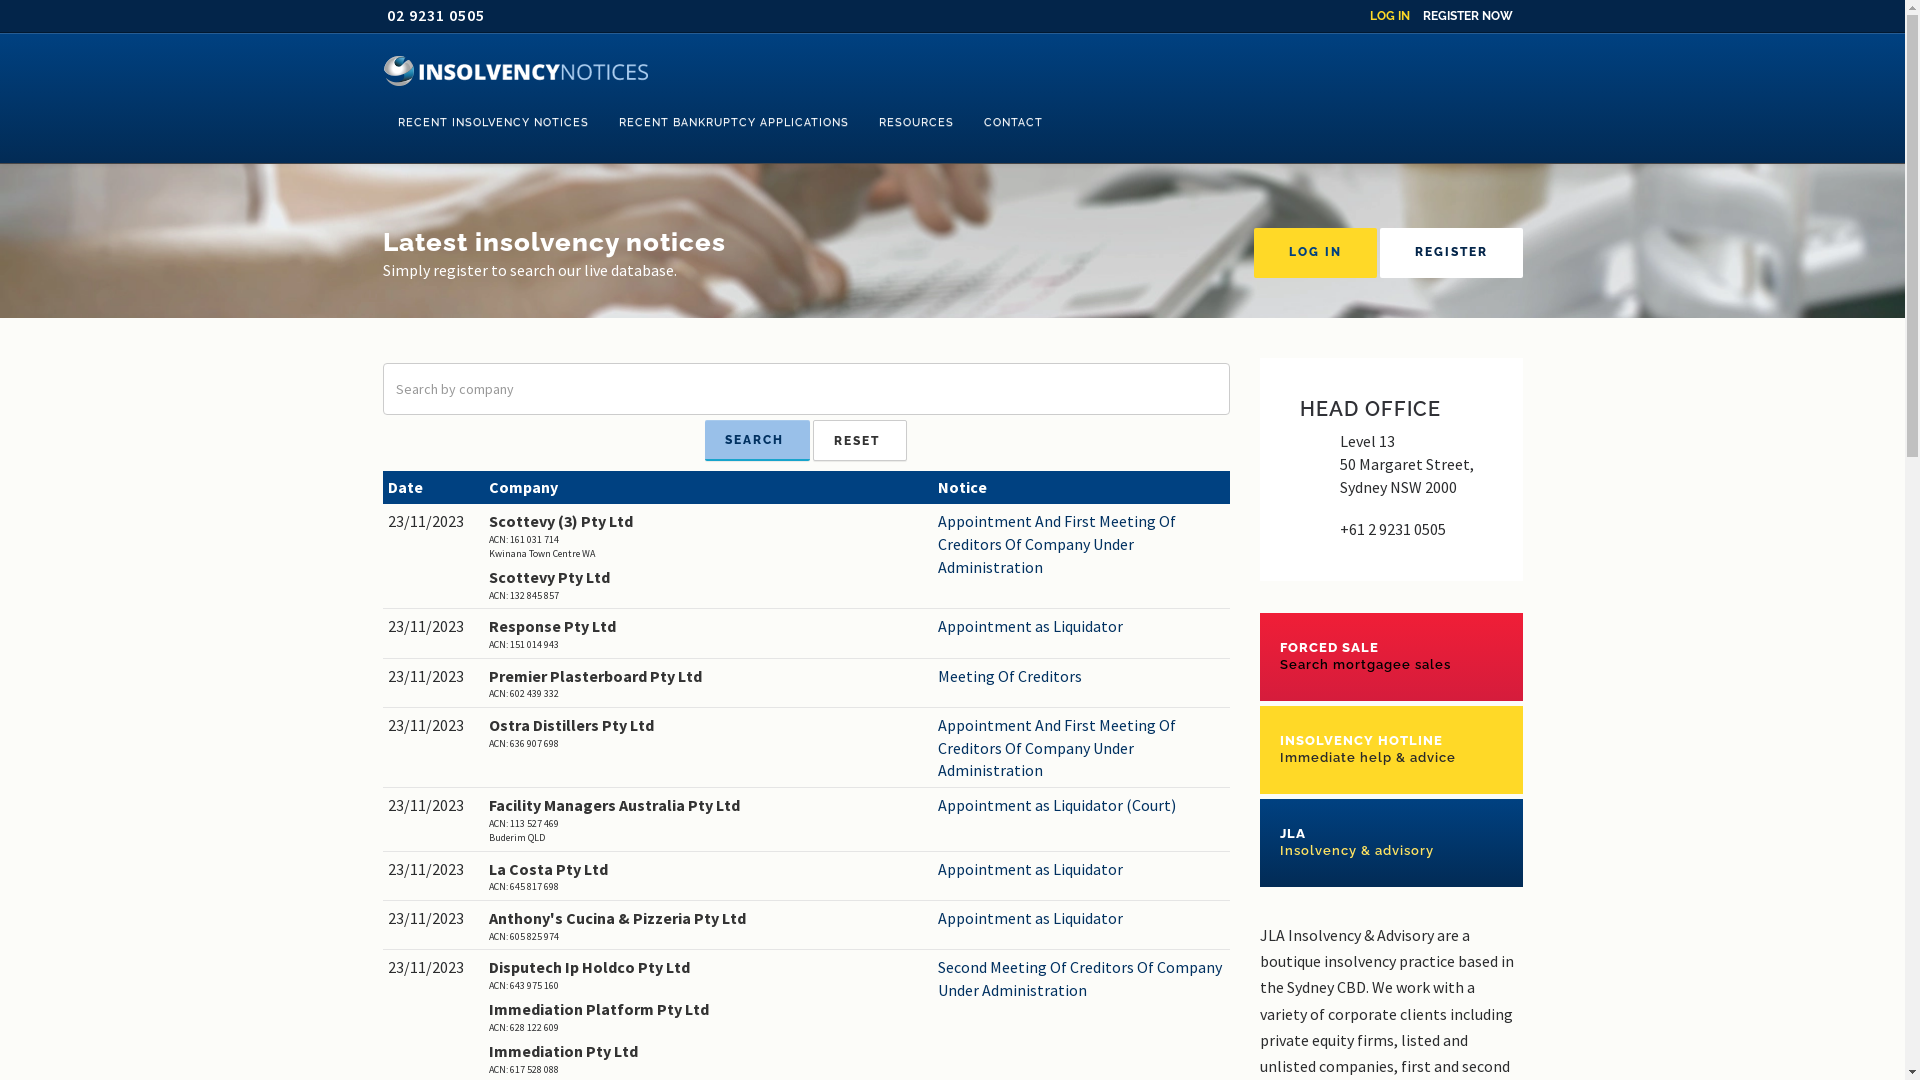 Image resolution: width=1920 pixels, height=1080 pixels. What do you see at coordinates (434, 806) in the screenshot?
I see `23/11/2023` at bounding box center [434, 806].